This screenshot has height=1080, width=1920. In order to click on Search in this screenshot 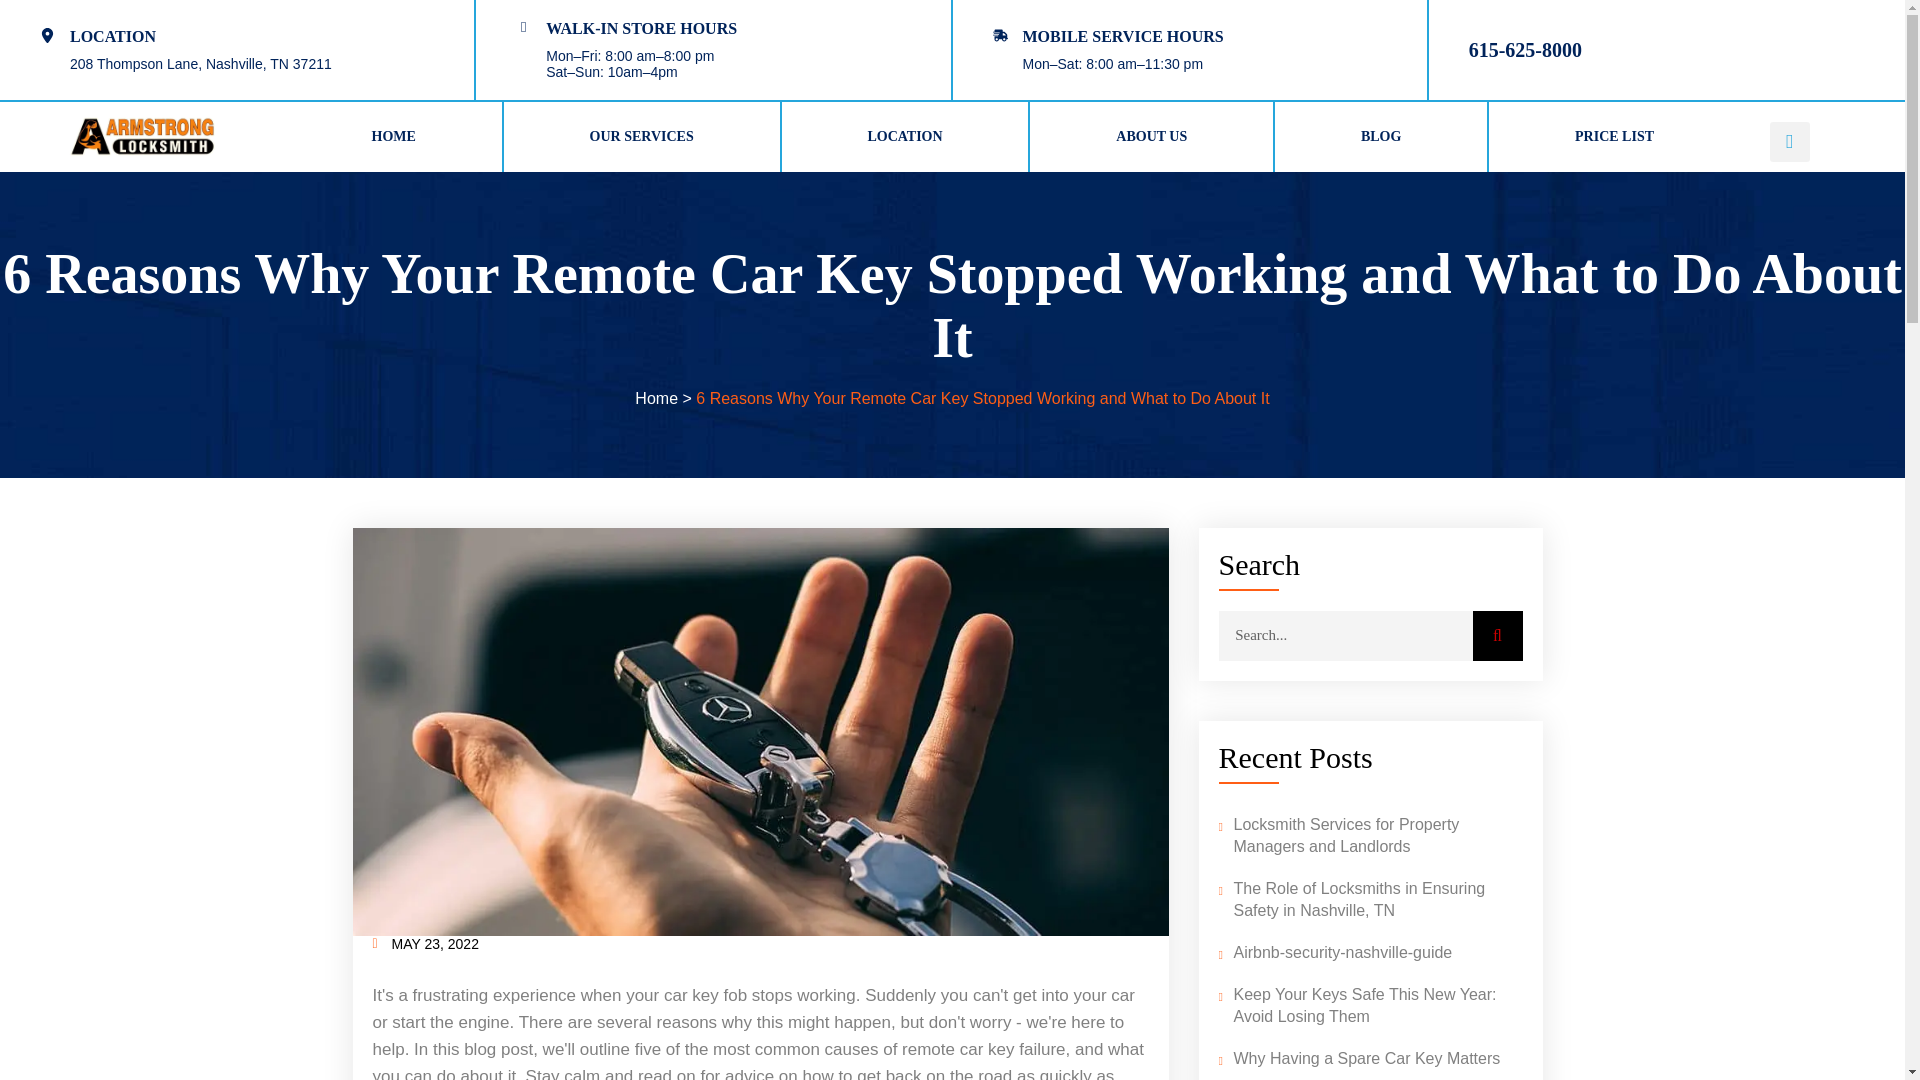, I will do `click(1497, 636)`.